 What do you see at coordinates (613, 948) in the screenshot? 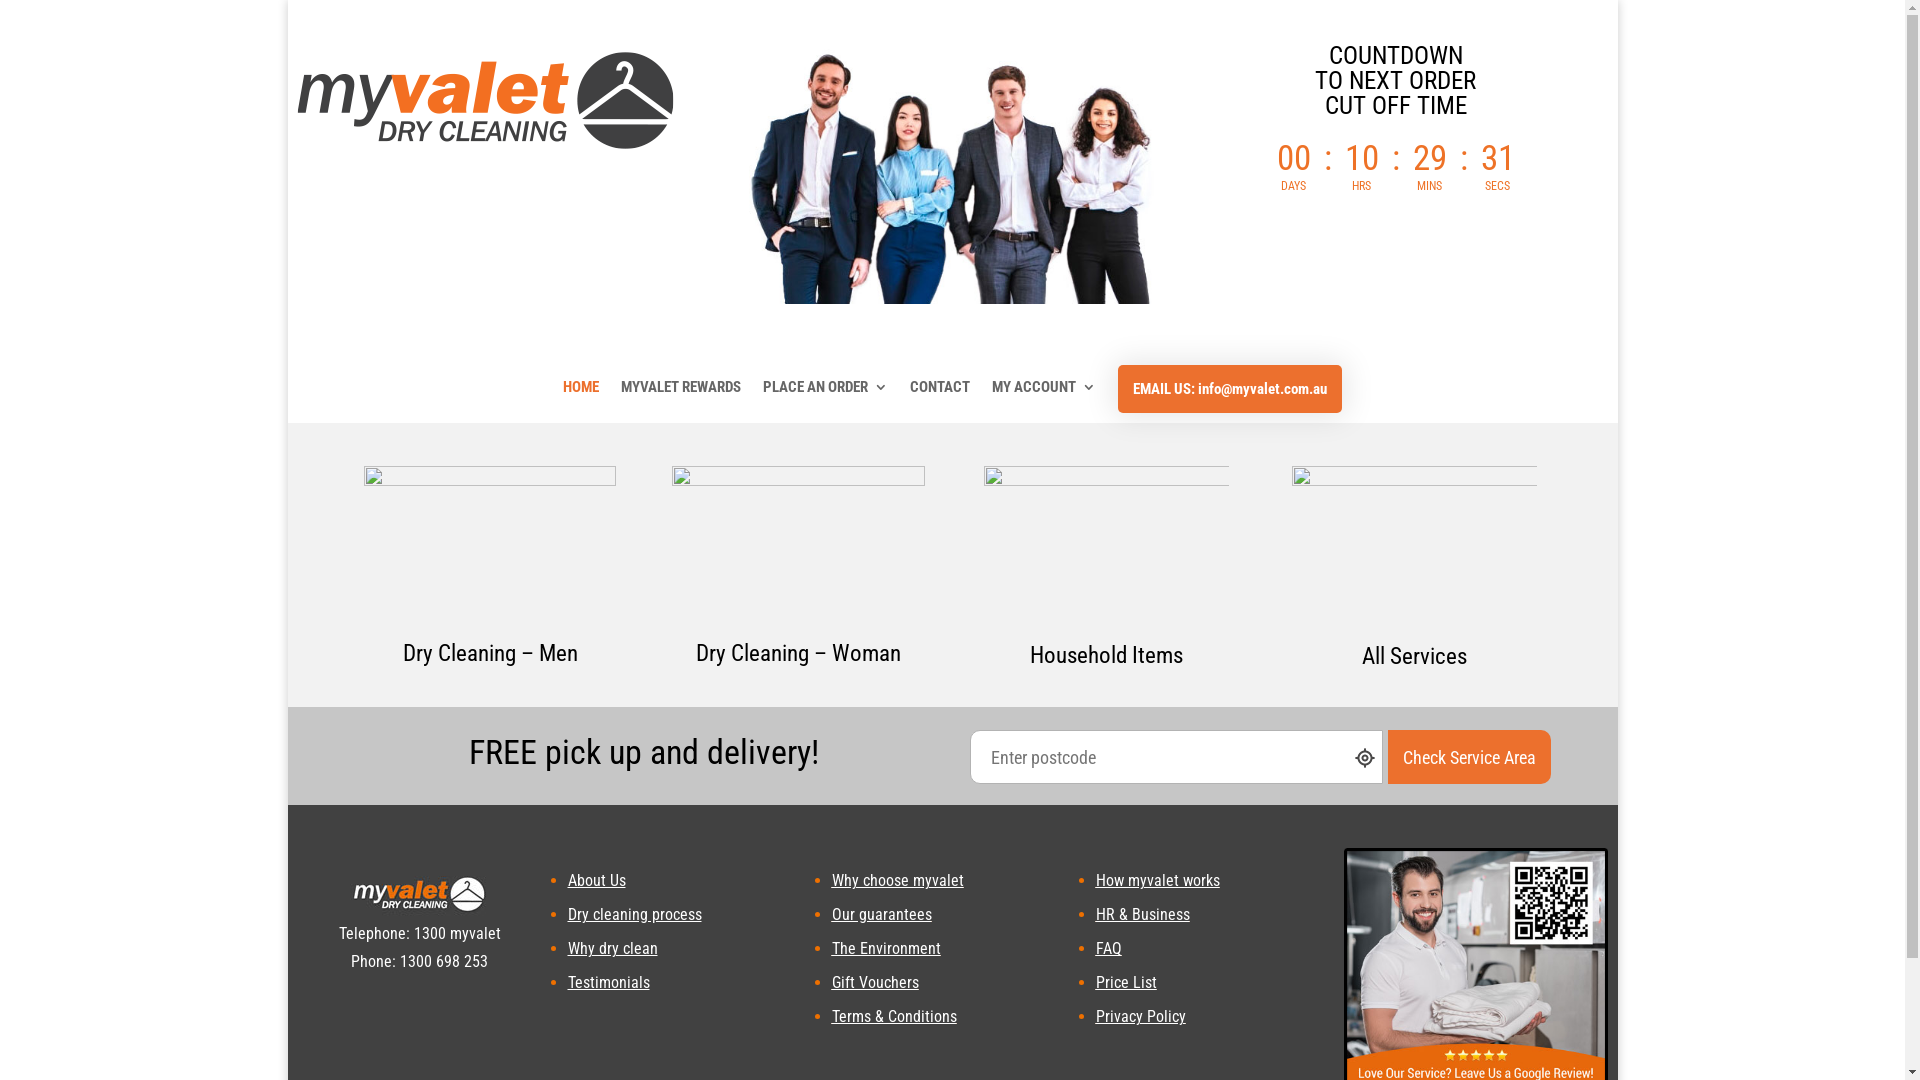
I see `Why dry clean` at bounding box center [613, 948].